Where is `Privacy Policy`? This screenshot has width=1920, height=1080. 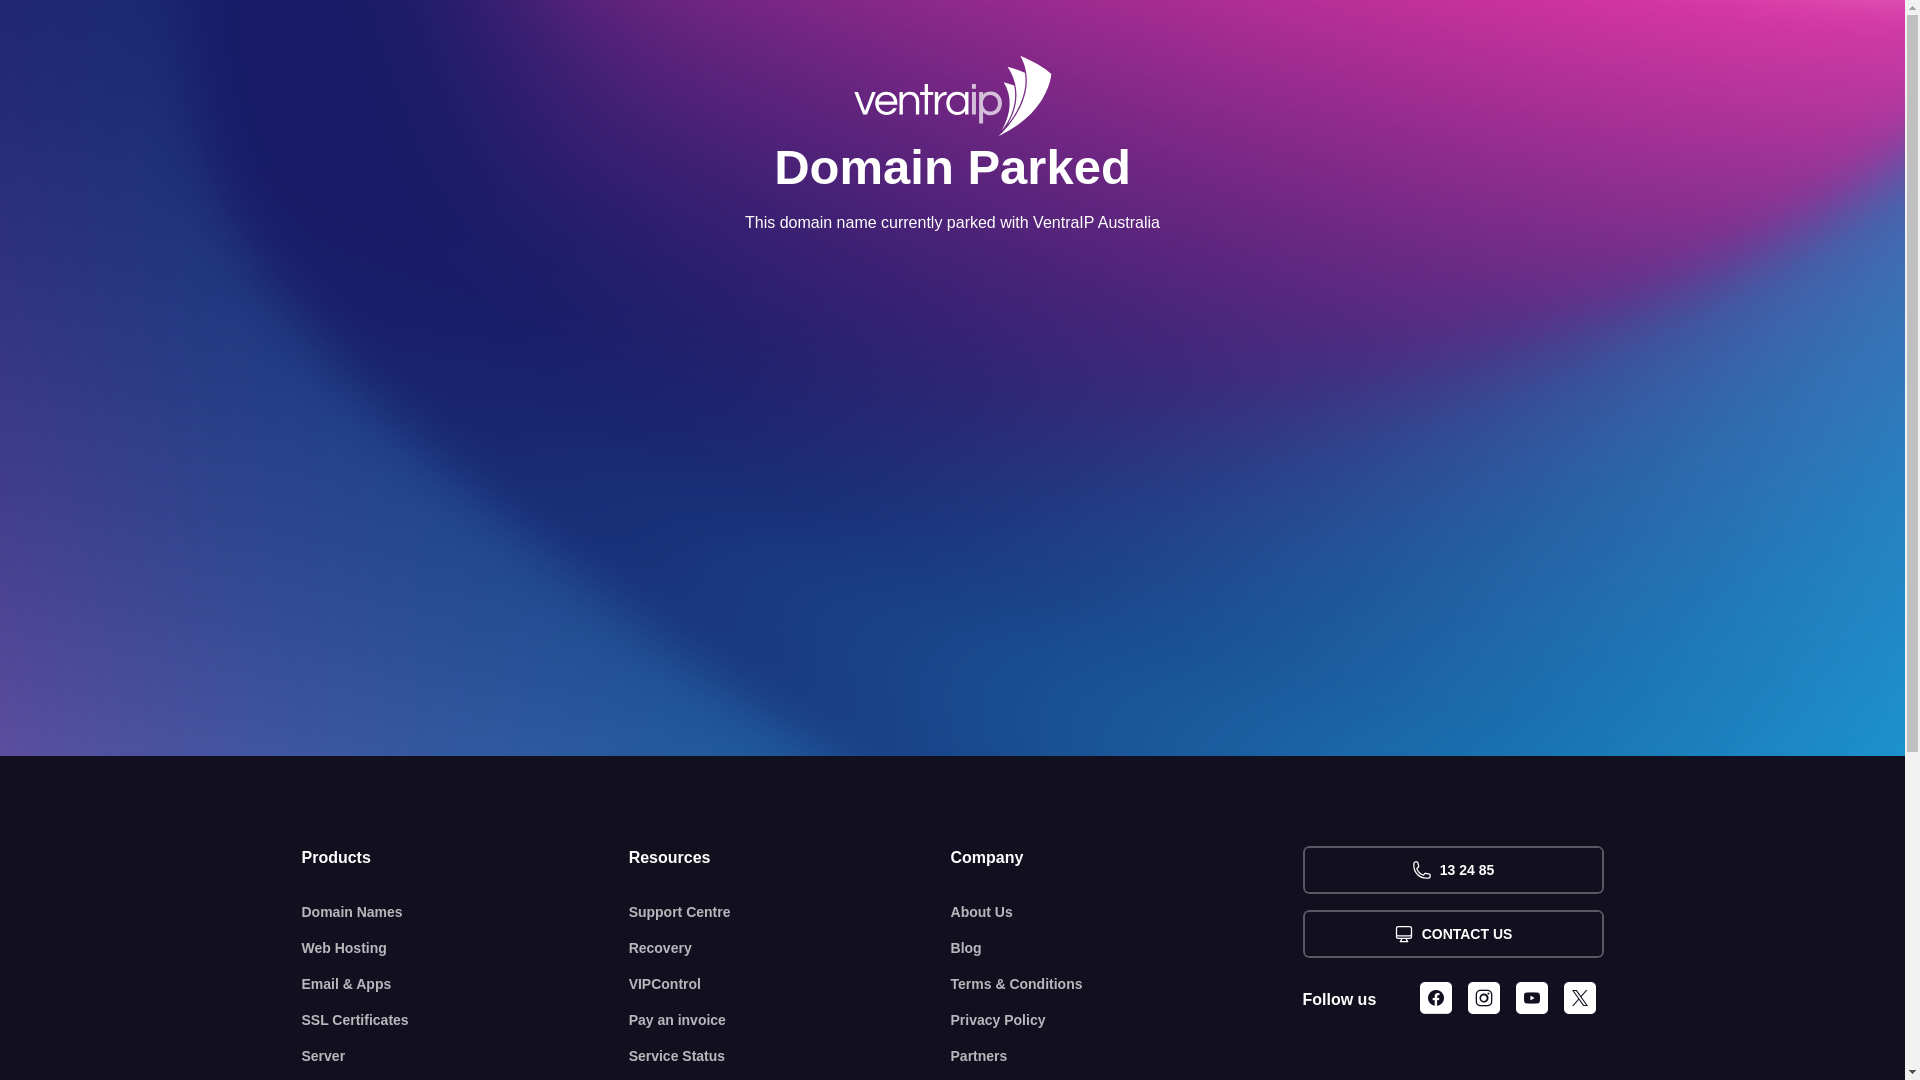 Privacy Policy is located at coordinates (1127, 1020).